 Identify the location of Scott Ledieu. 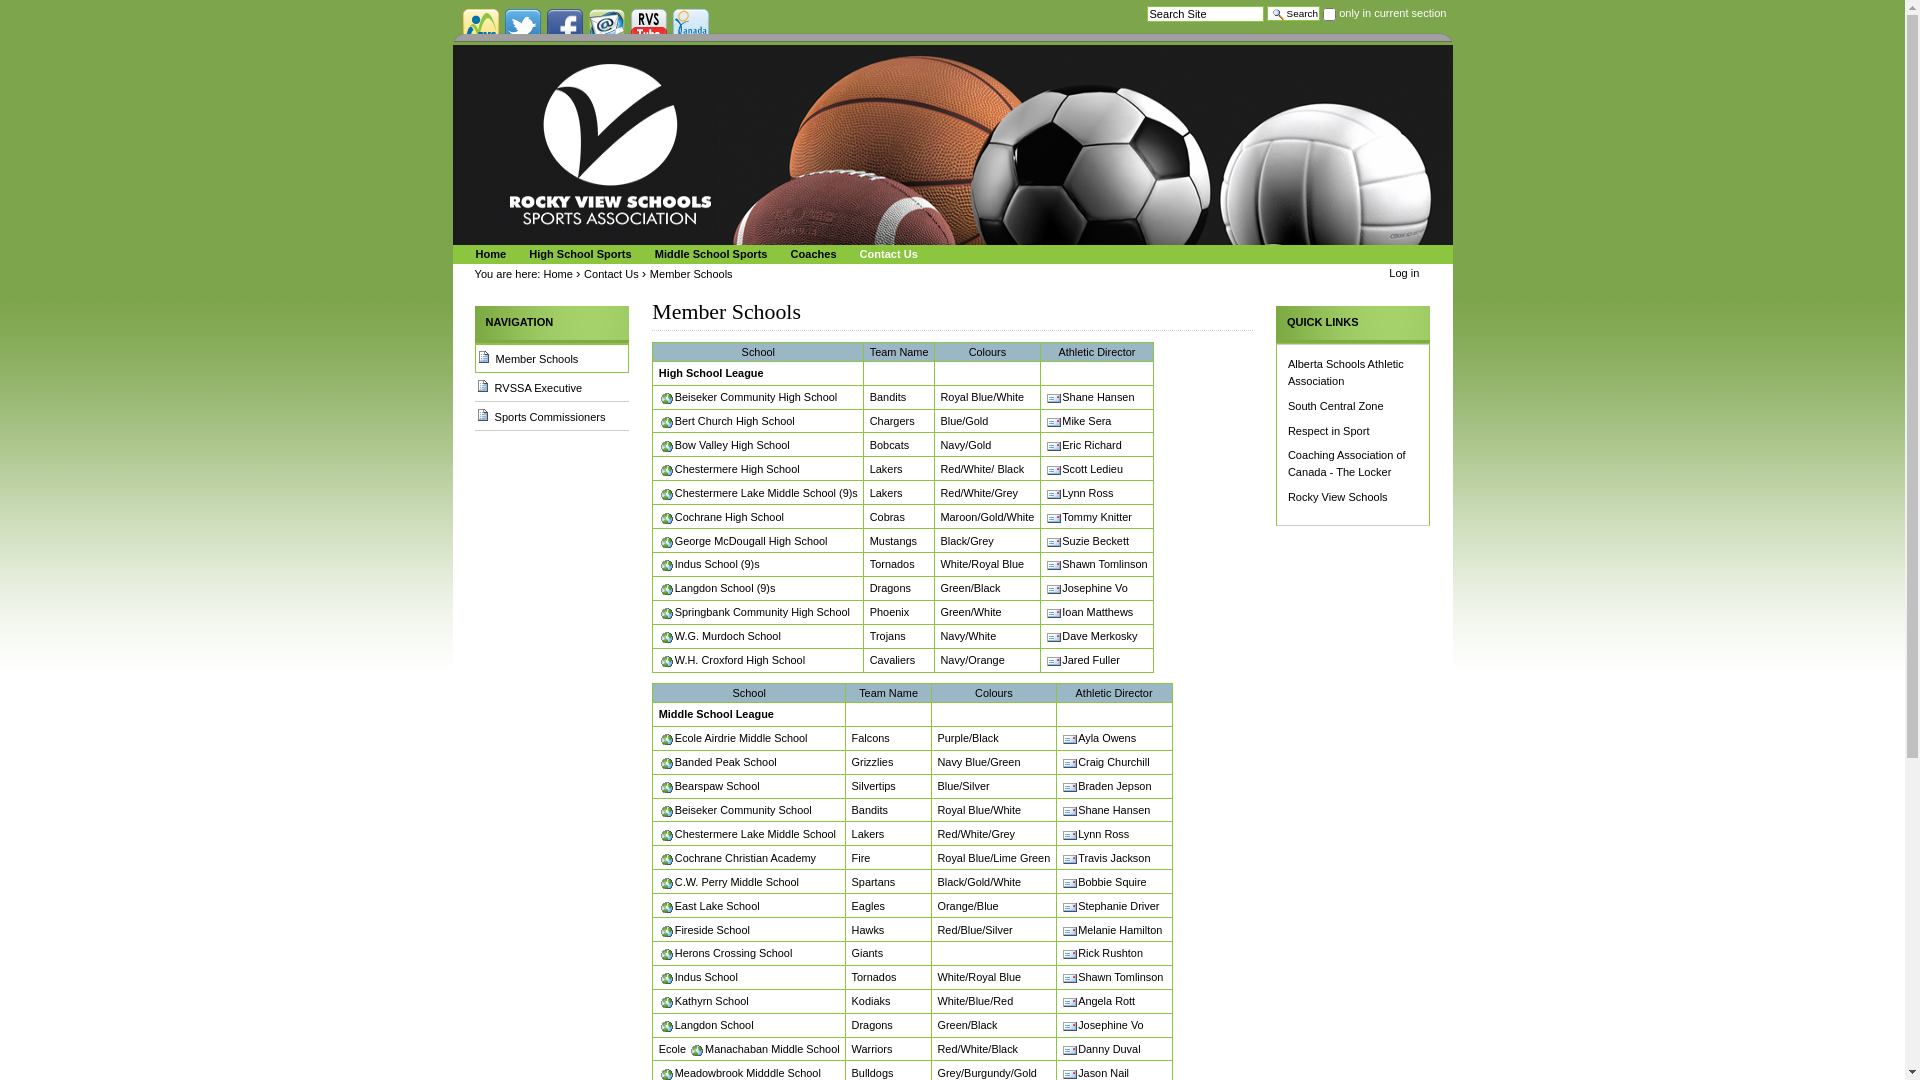
(1084, 469).